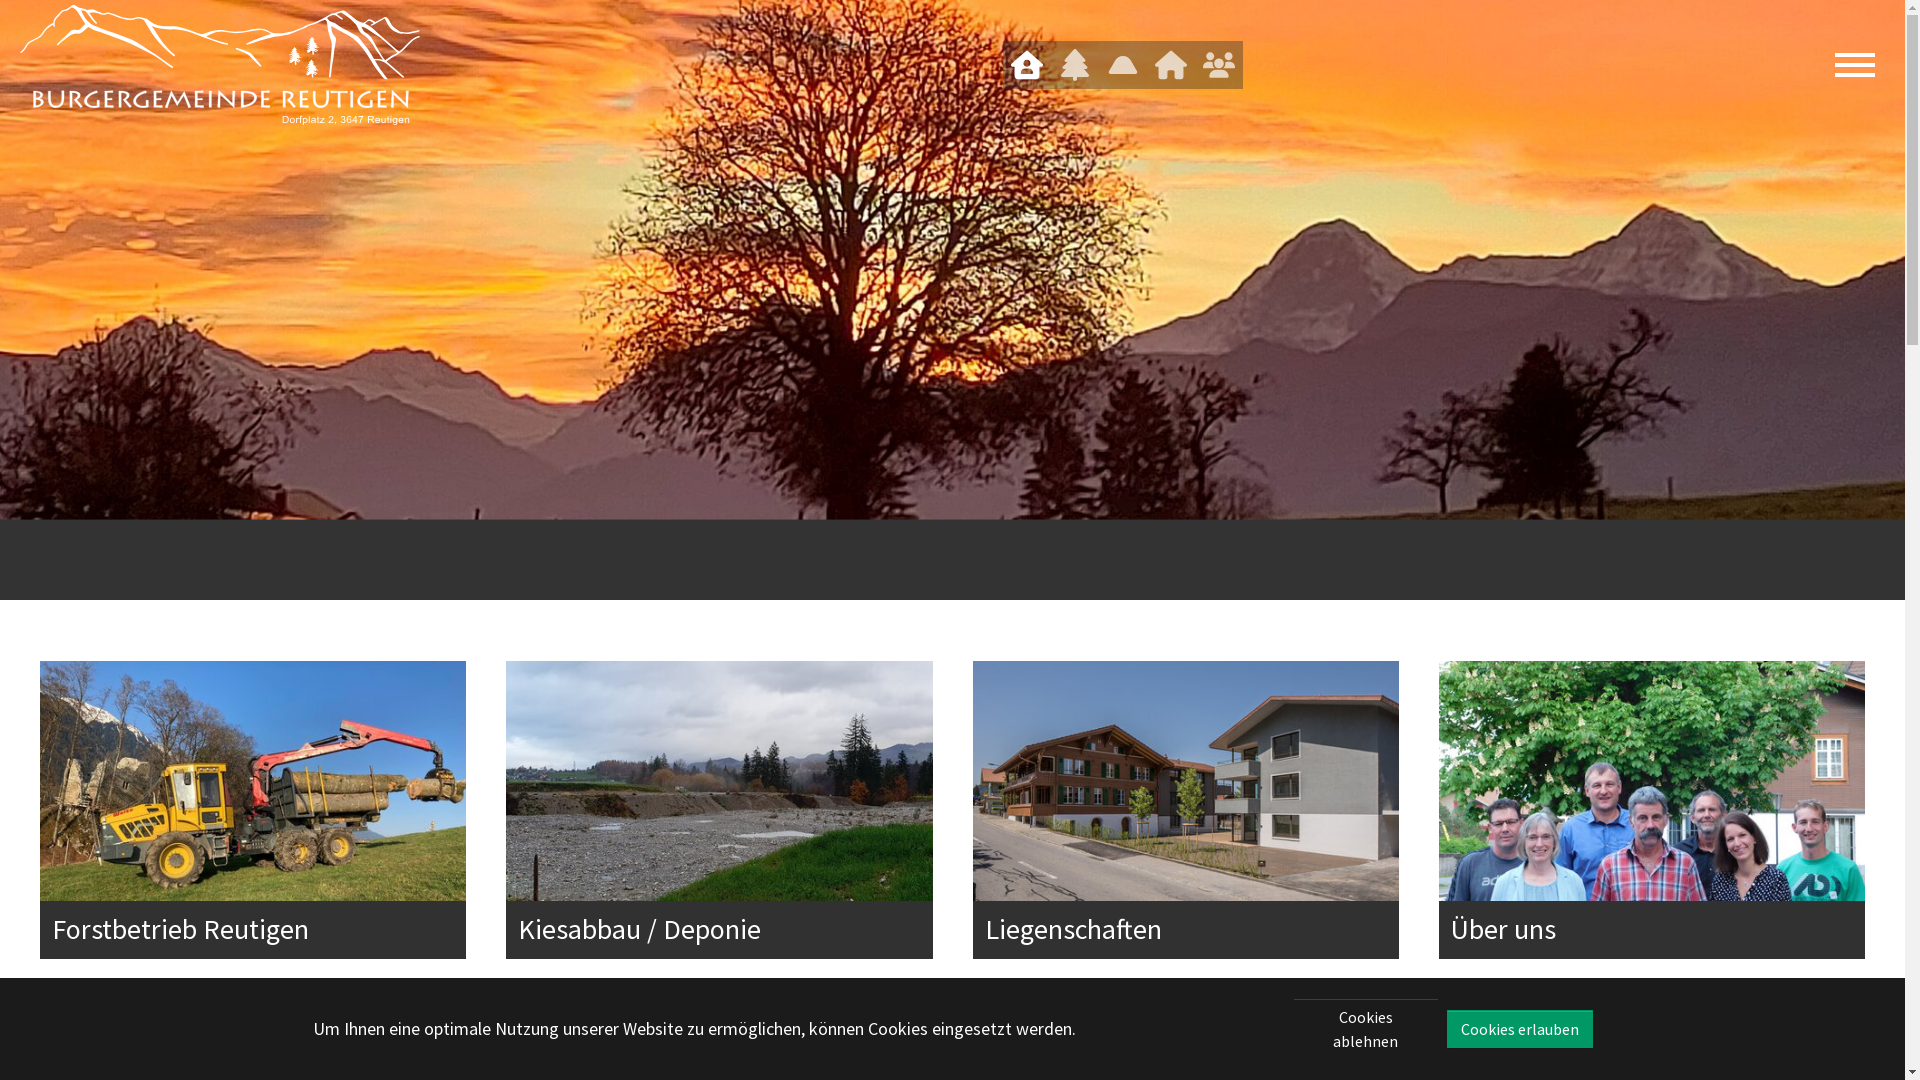  I want to click on Cookies ablehnen, so click(1365, 1029).